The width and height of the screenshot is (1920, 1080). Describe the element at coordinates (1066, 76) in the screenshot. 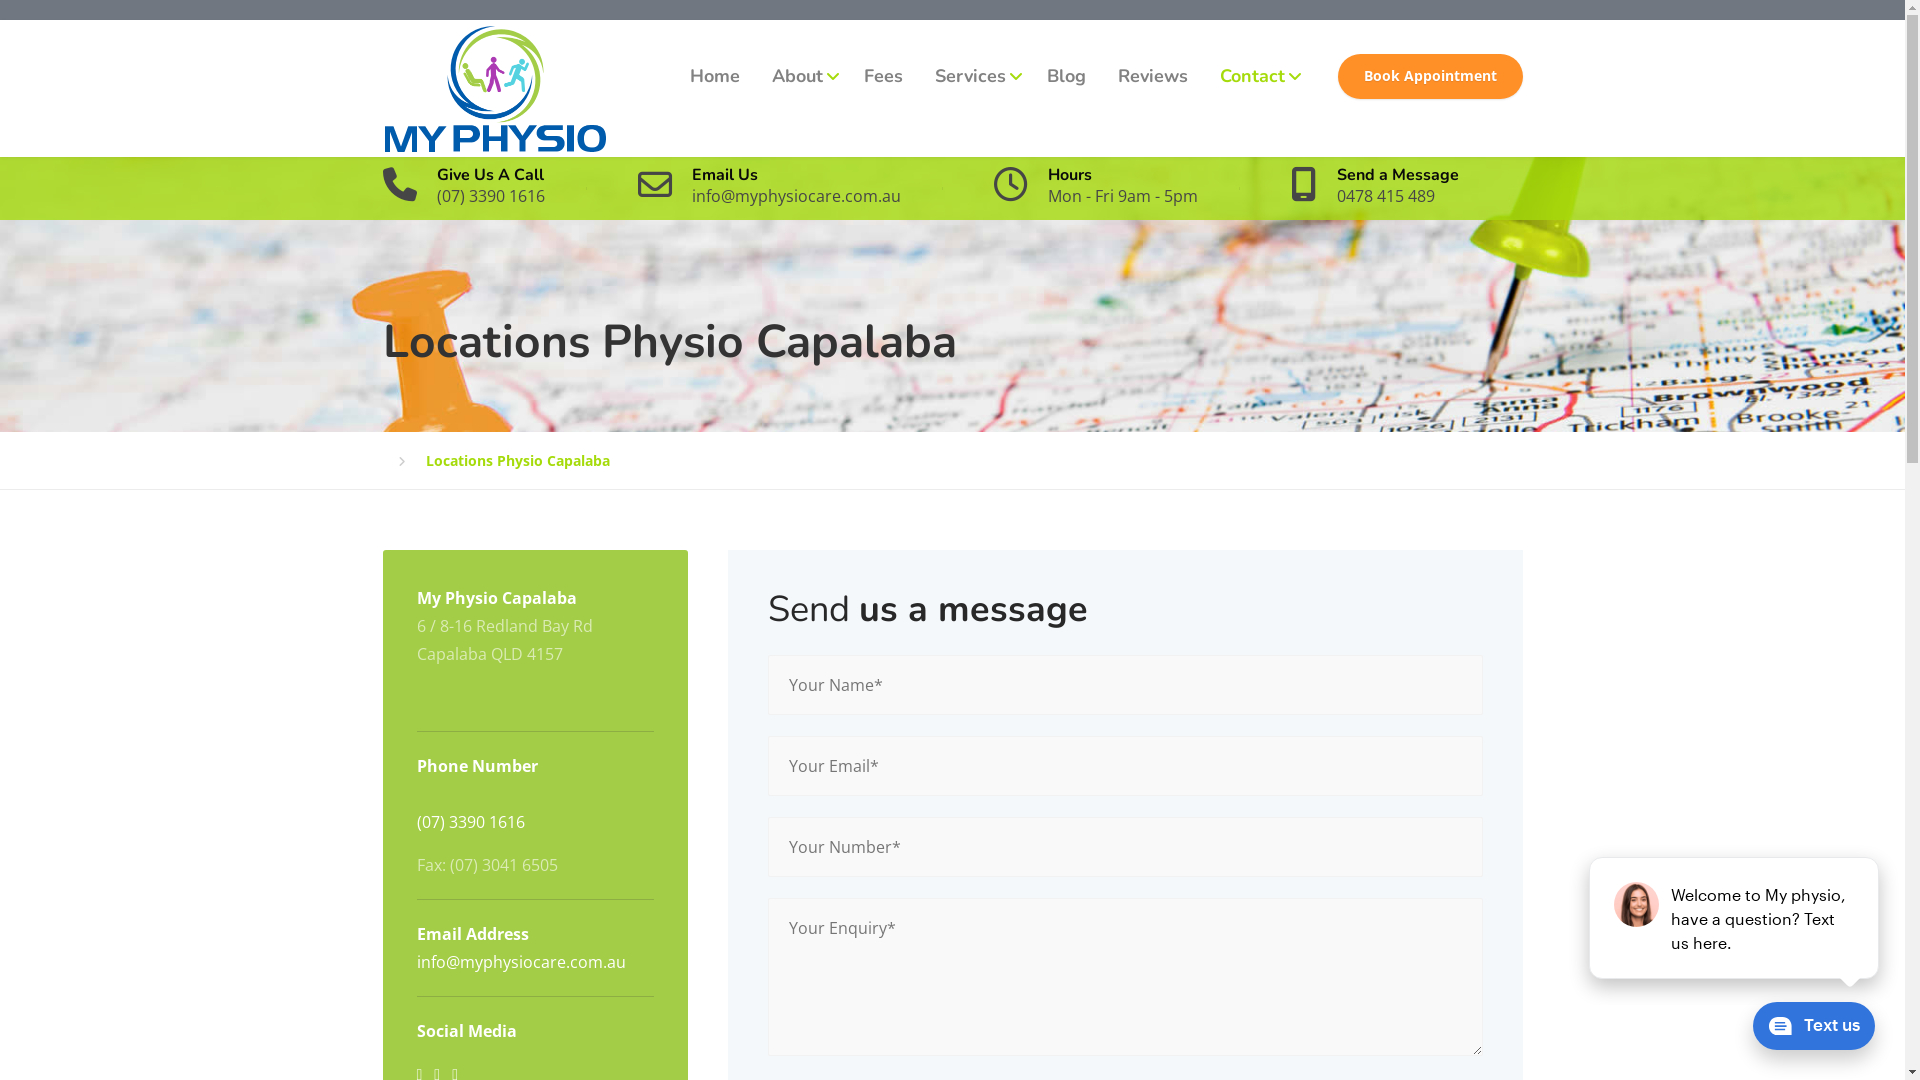

I see `Blog` at that location.